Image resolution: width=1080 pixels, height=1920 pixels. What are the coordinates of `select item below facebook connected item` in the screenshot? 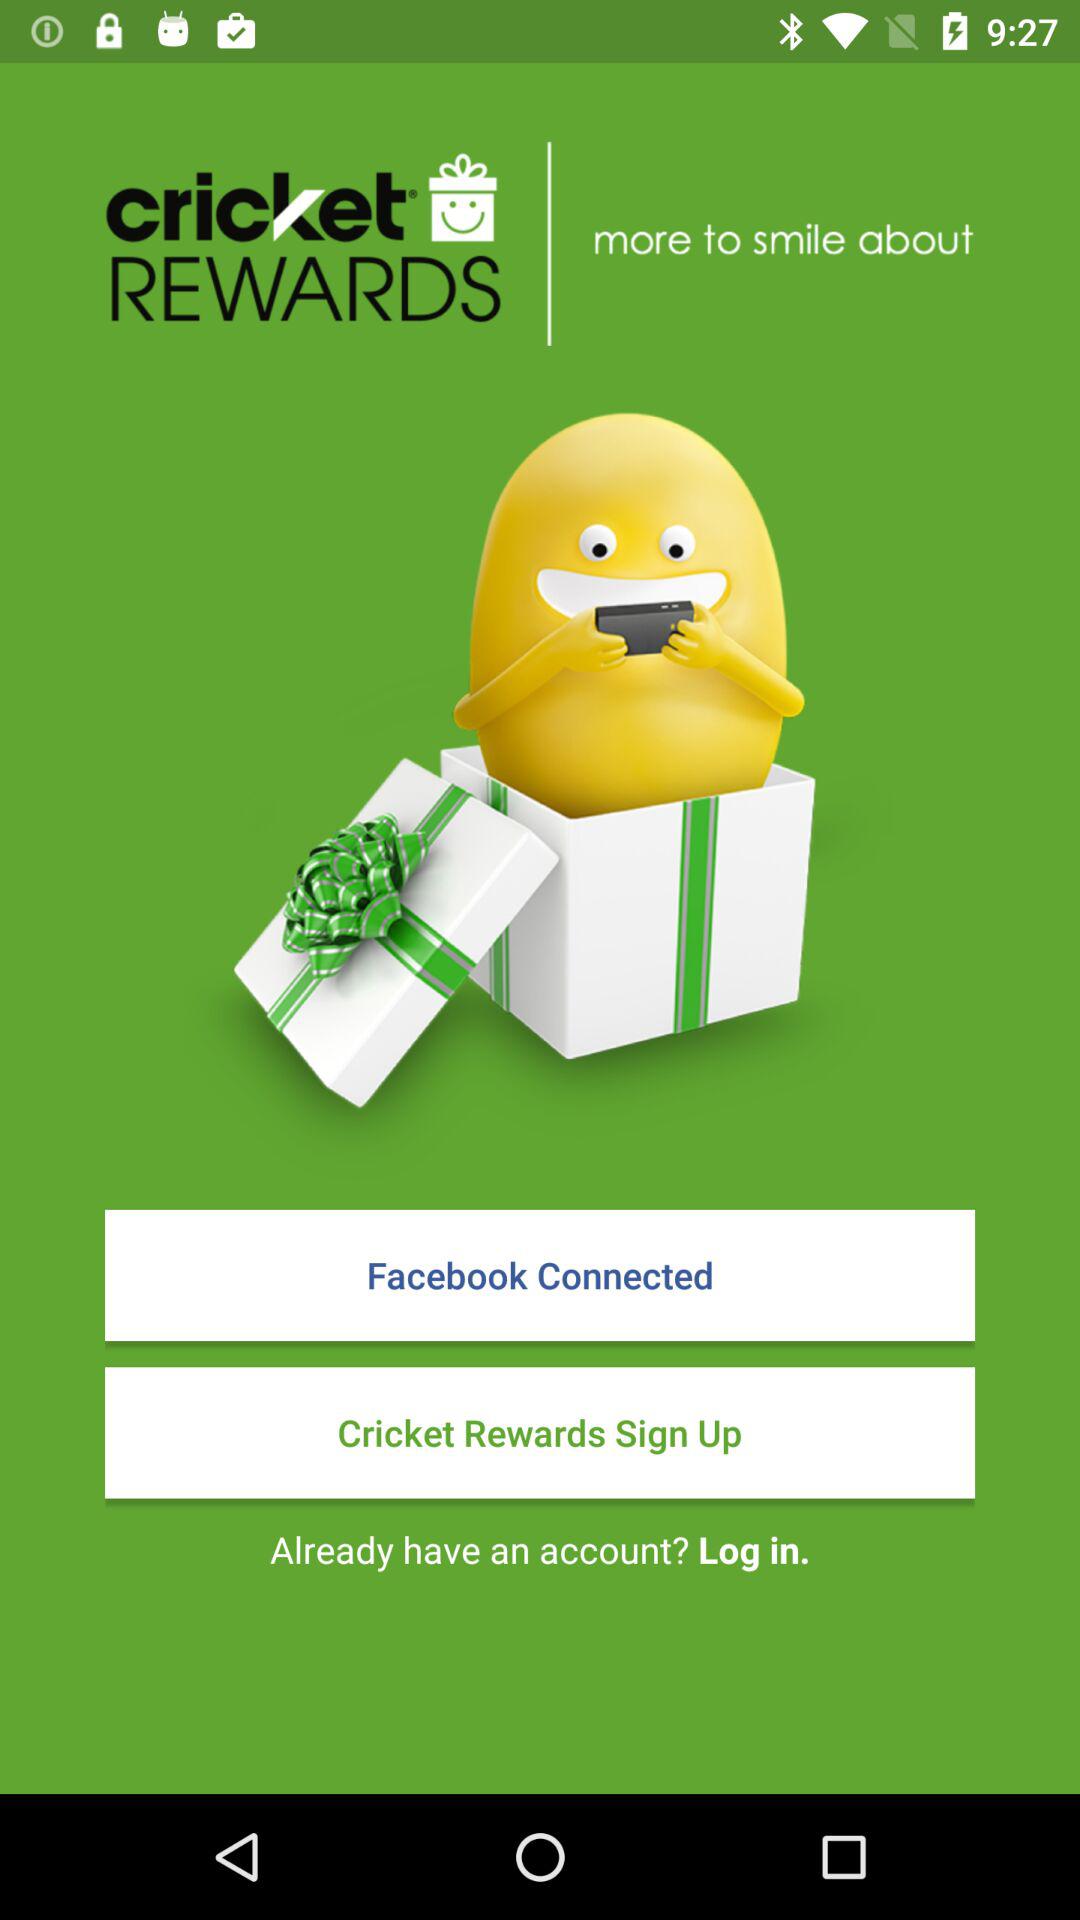 It's located at (540, 1432).